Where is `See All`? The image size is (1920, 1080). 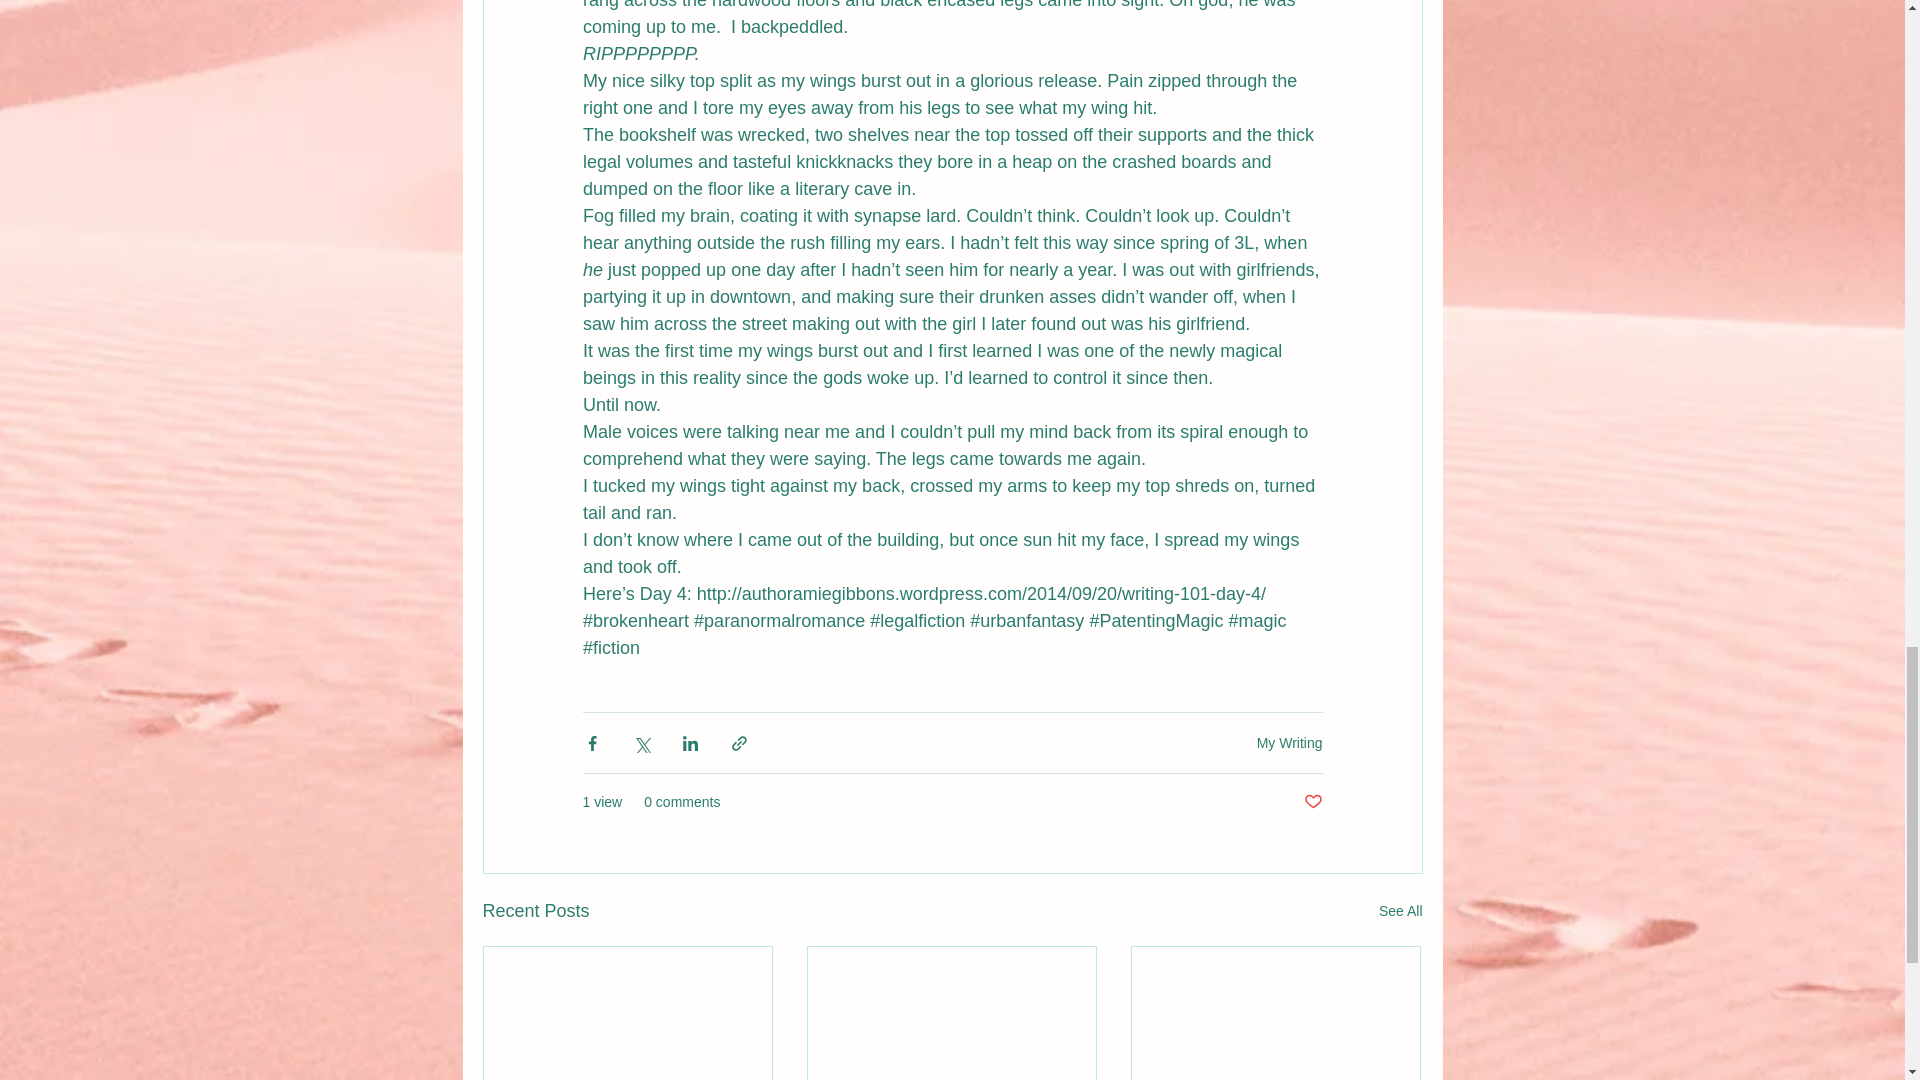 See All is located at coordinates (1400, 911).